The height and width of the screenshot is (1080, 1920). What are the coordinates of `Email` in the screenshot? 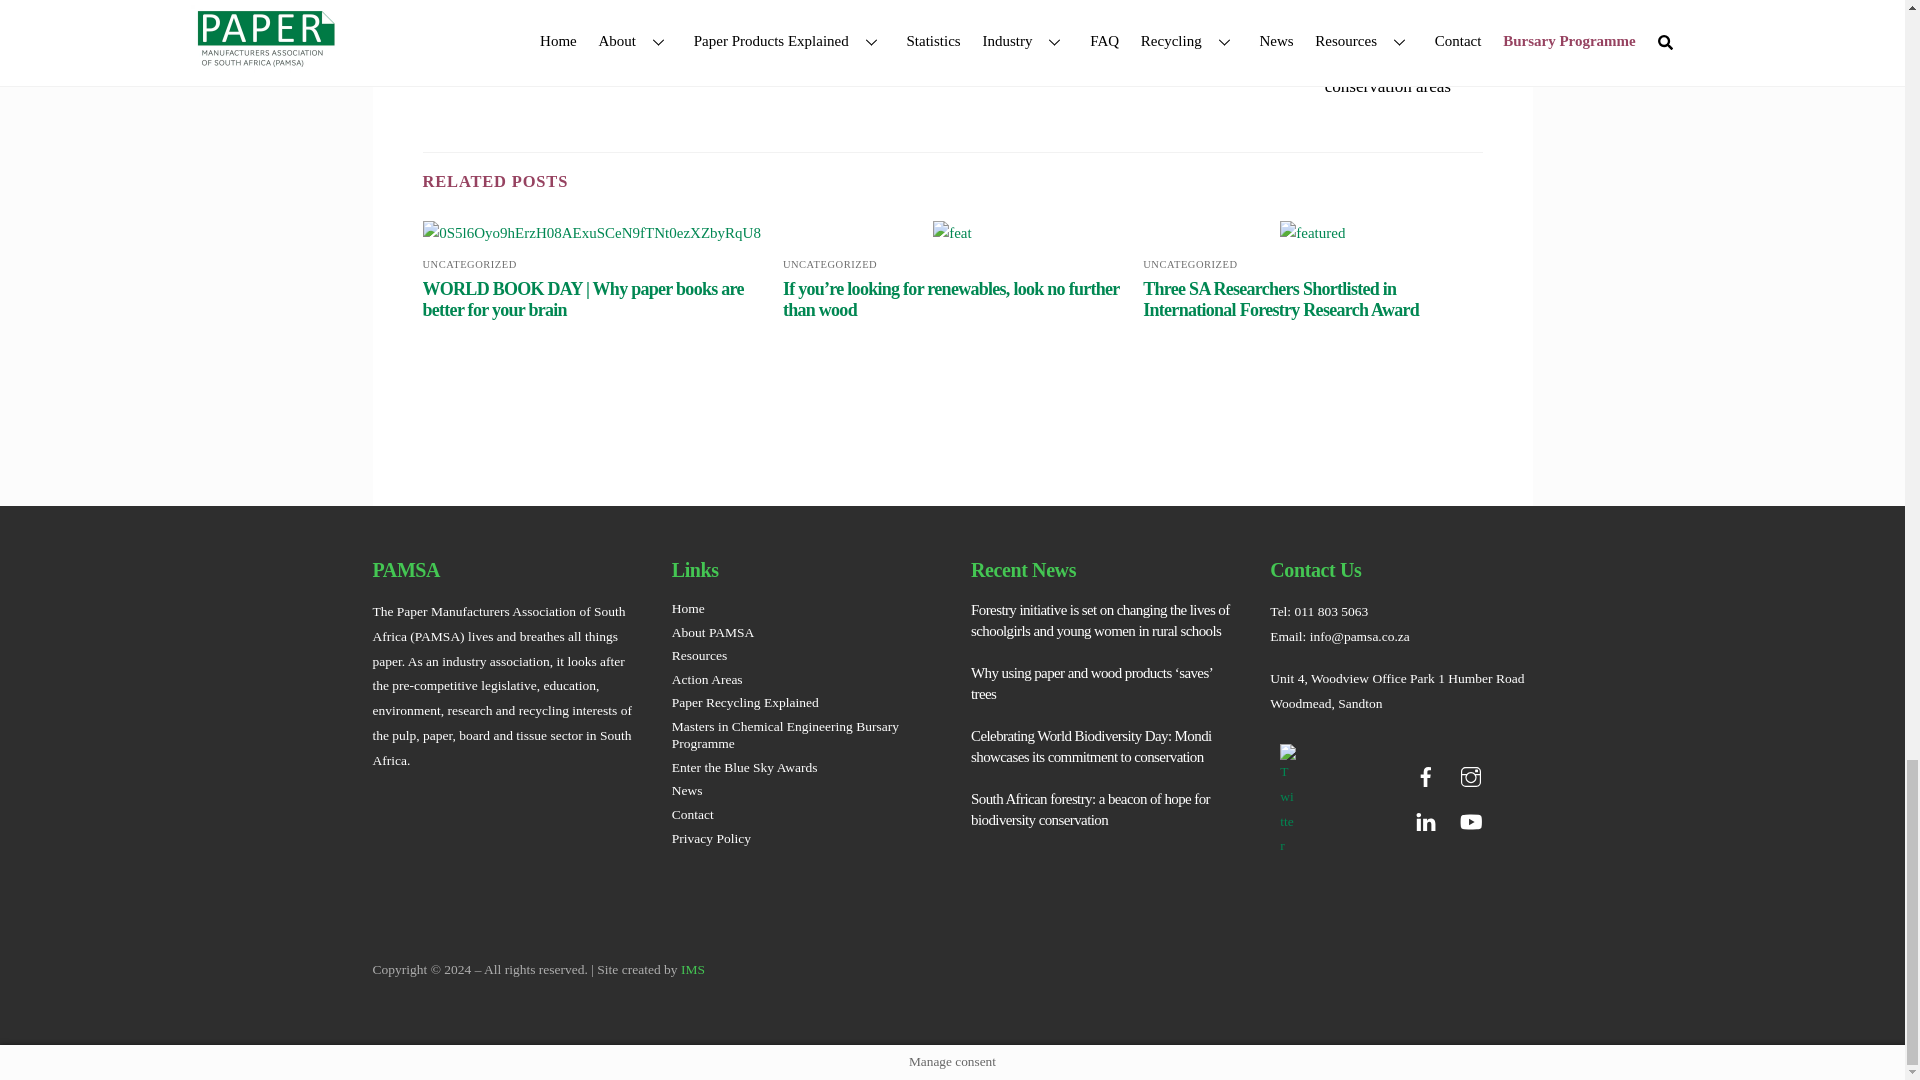 It's located at (521, 2).